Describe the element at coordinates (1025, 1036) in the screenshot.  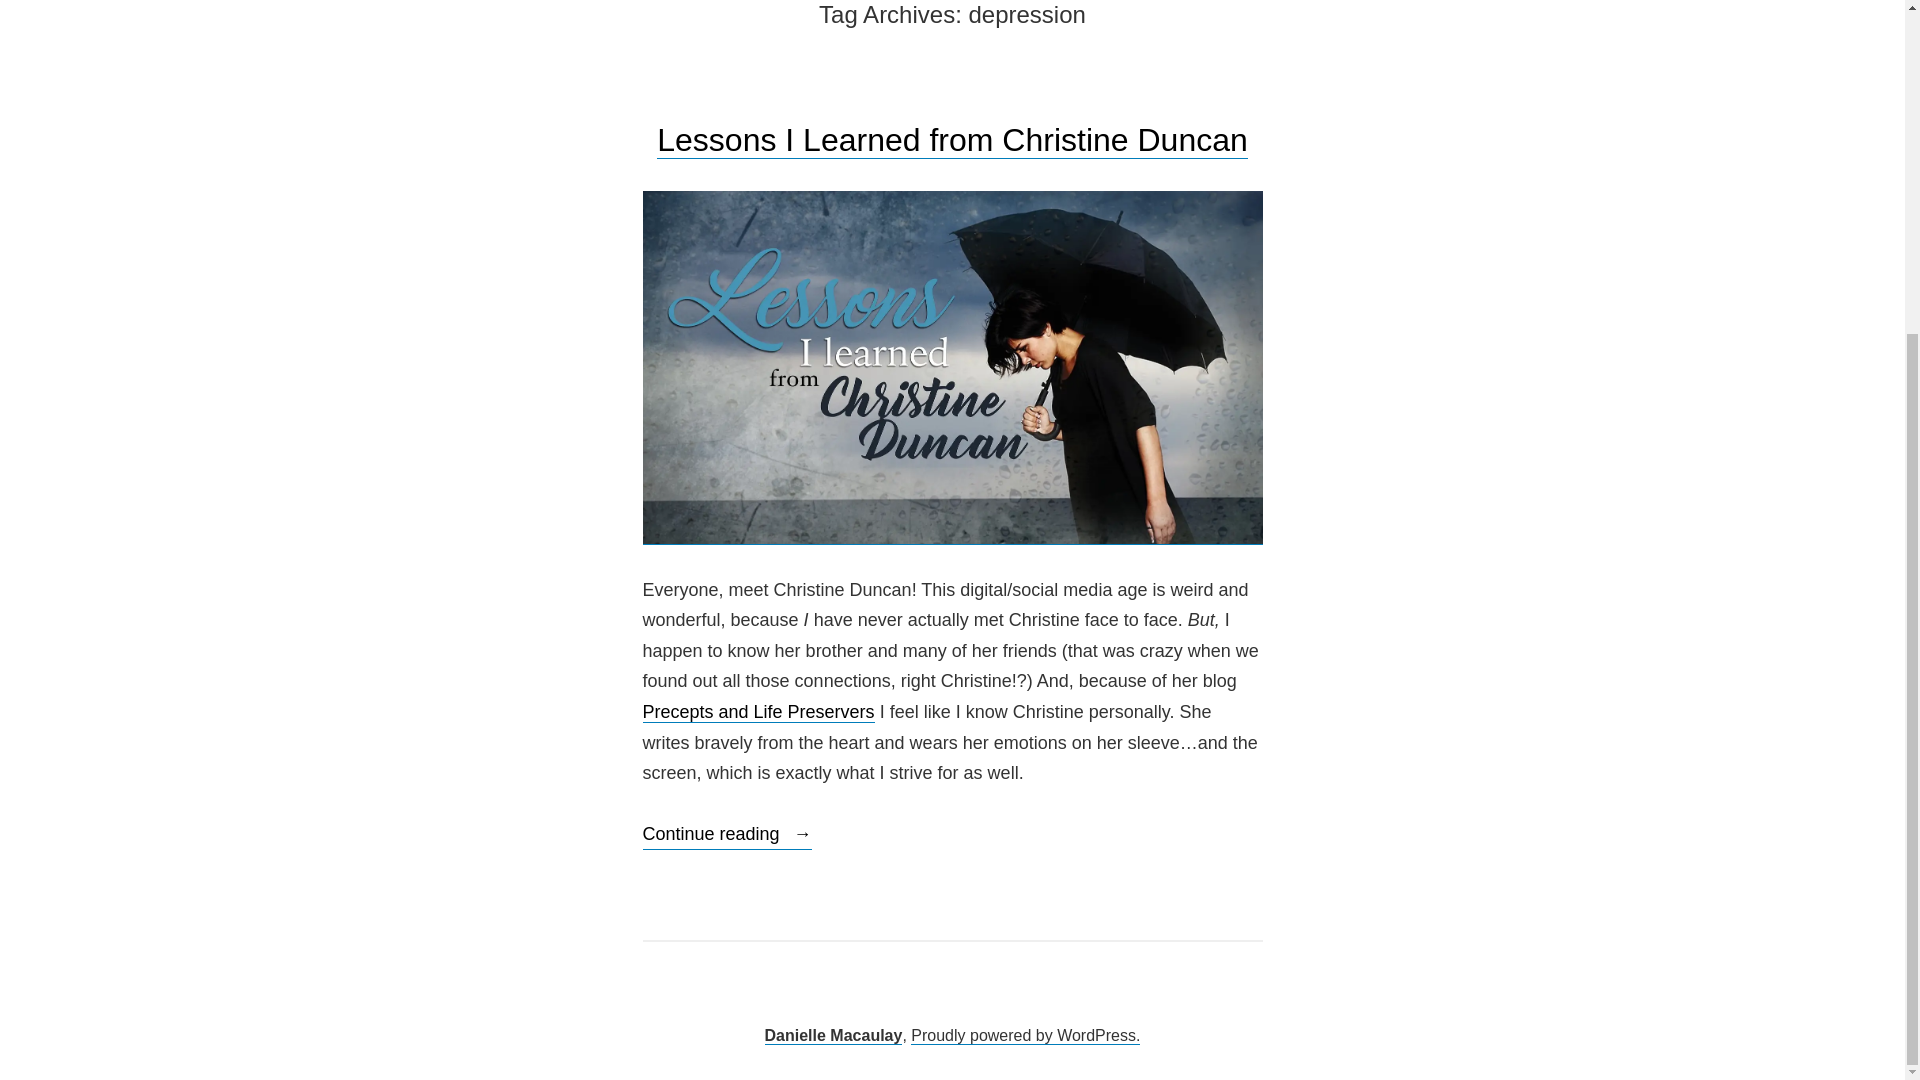
I see `Proudly powered by WordPress.` at that location.